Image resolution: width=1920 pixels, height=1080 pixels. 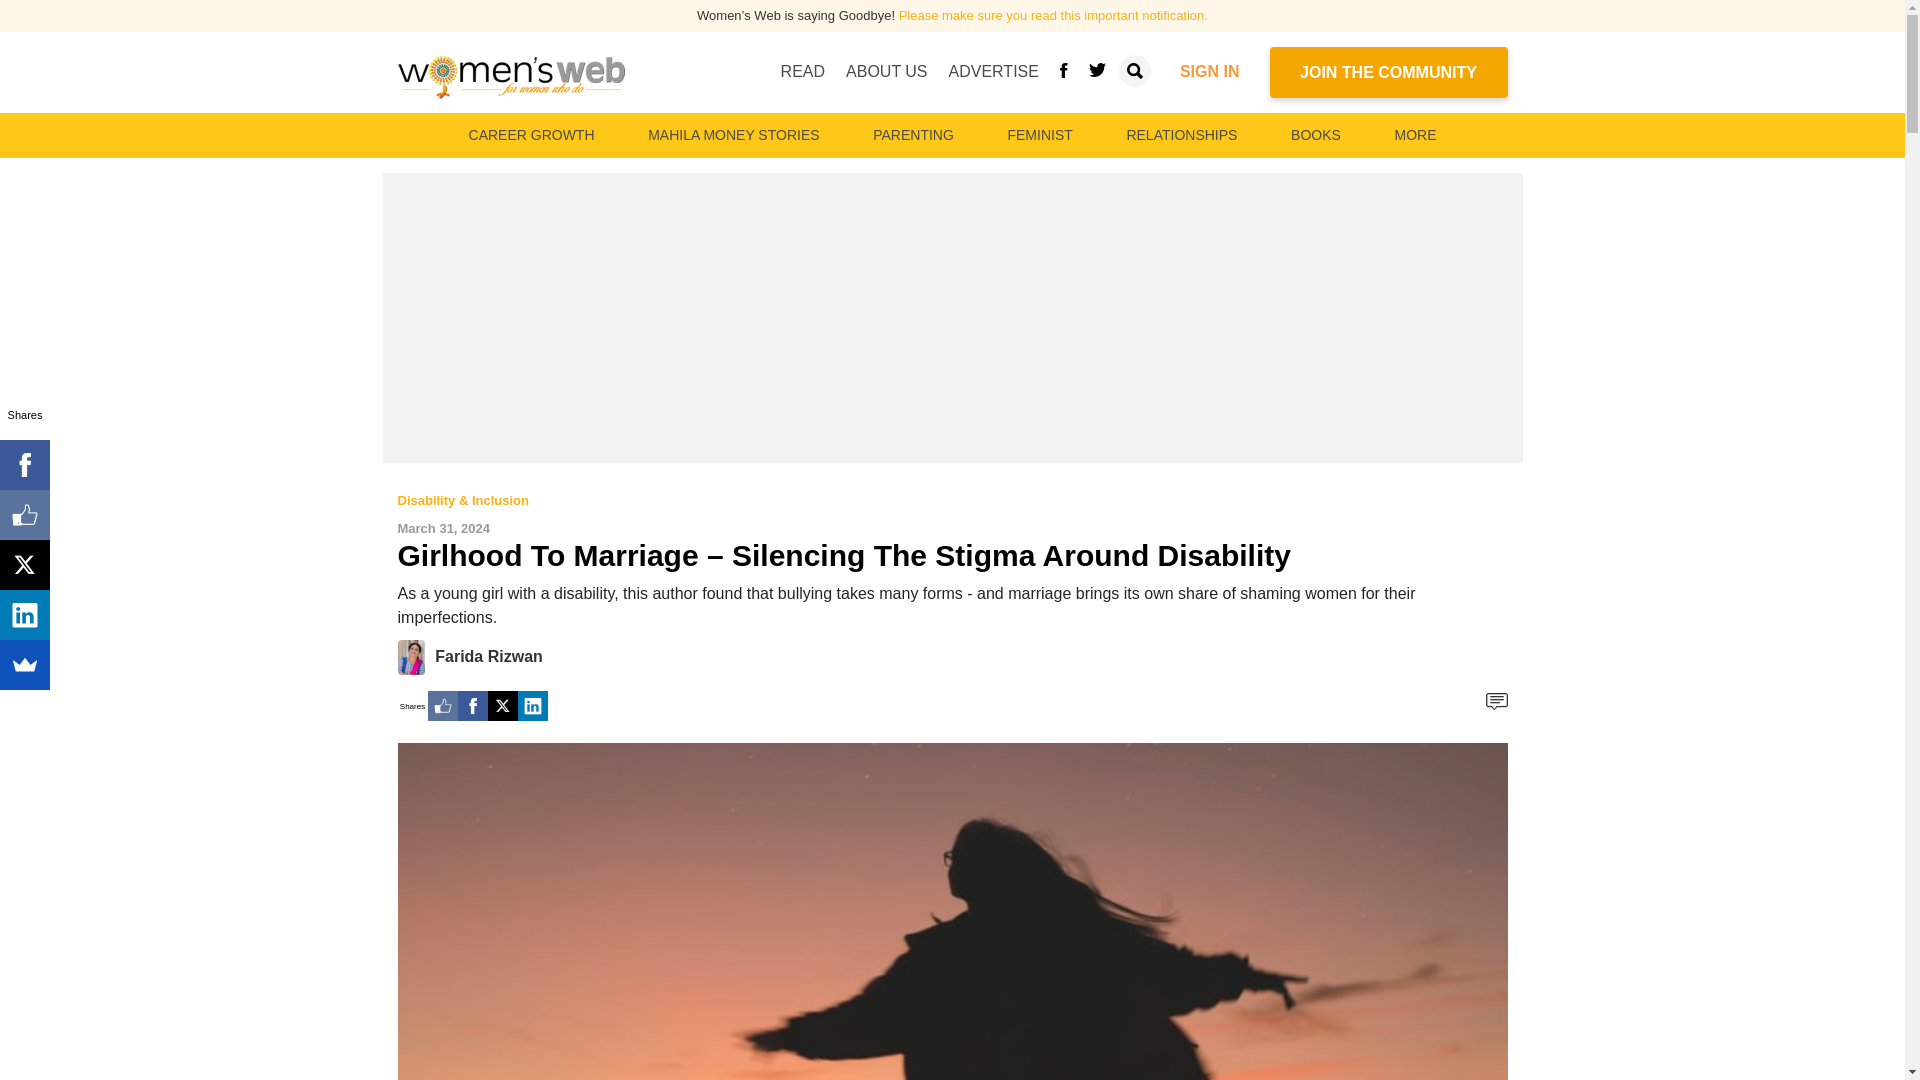 What do you see at coordinates (472, 706) in the screenshot?
I see `Facebook` at bounding box center [472, 706].